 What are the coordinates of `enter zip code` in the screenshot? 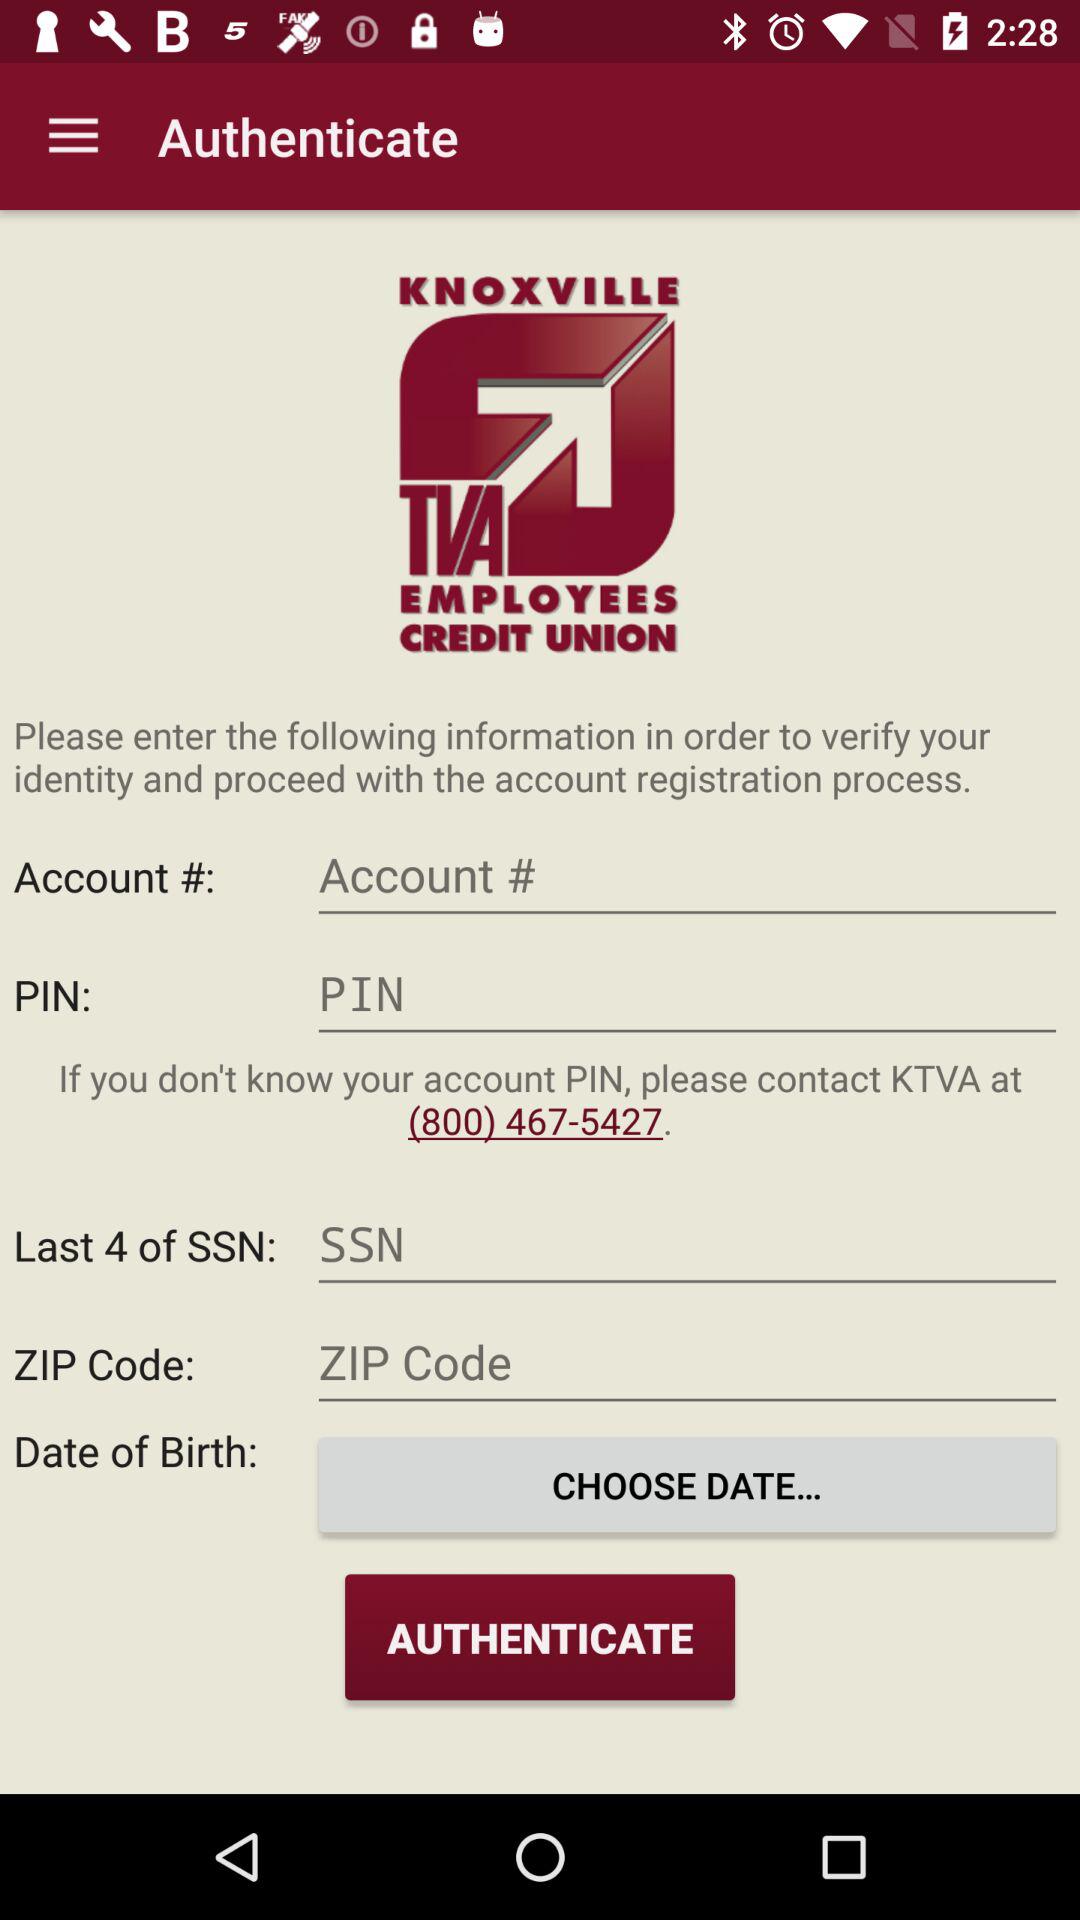 It's located at (687, 1362).